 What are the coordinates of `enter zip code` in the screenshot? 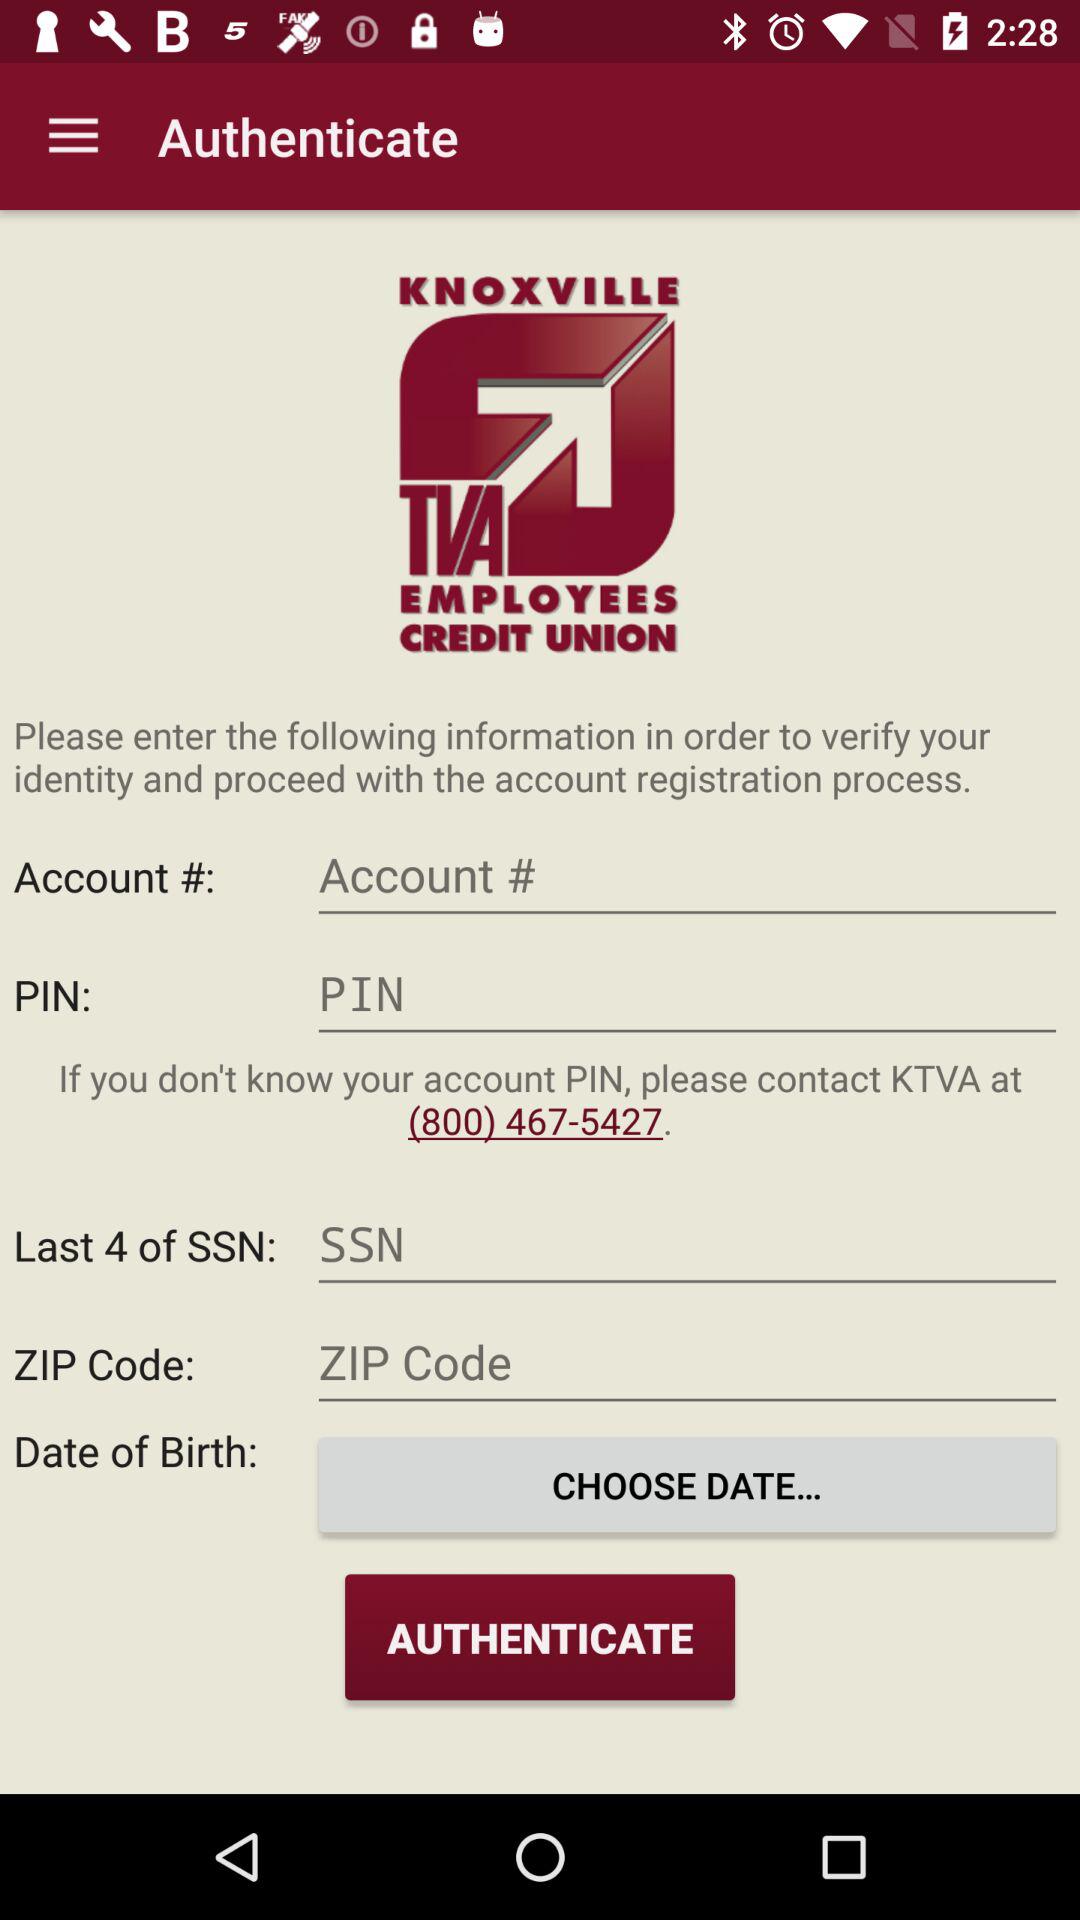 It's located at (687, 1362).